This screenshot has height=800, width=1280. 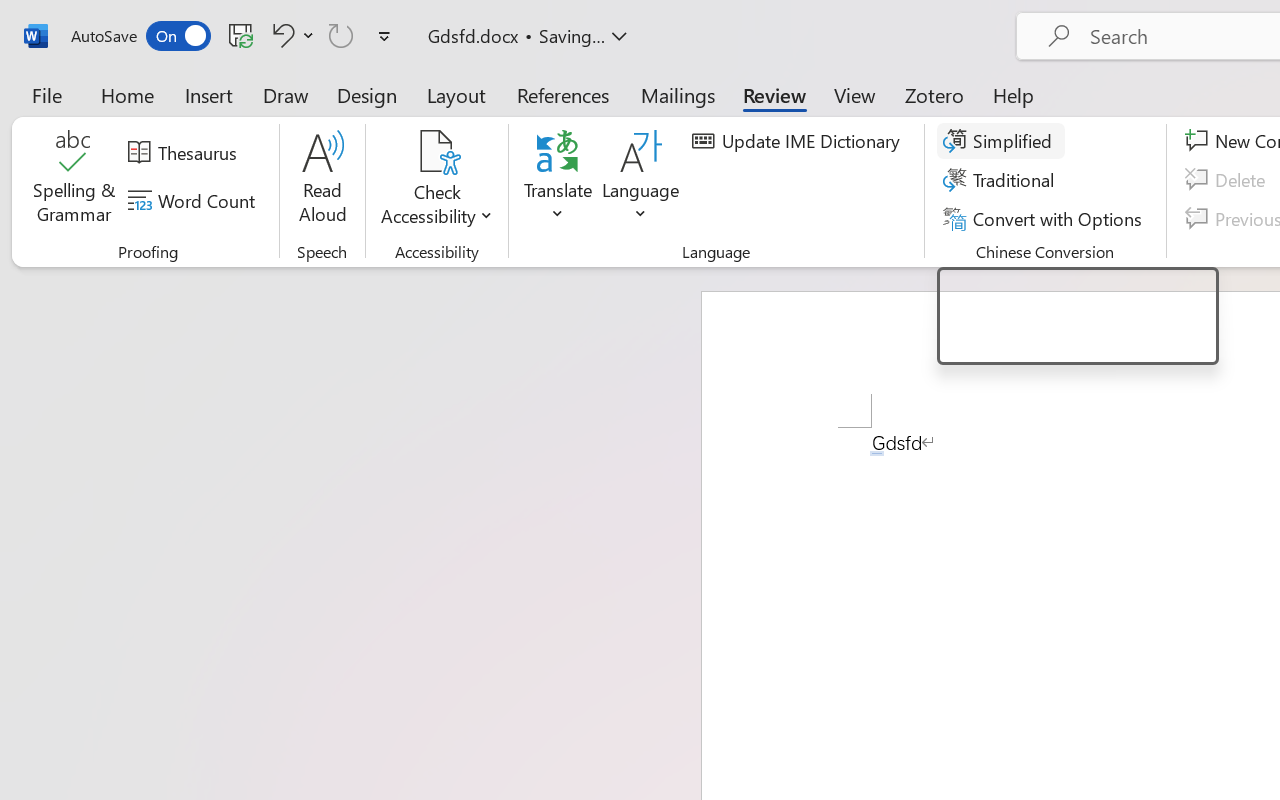 I want to click on Thesaurus..., so click(x=185, y=153).